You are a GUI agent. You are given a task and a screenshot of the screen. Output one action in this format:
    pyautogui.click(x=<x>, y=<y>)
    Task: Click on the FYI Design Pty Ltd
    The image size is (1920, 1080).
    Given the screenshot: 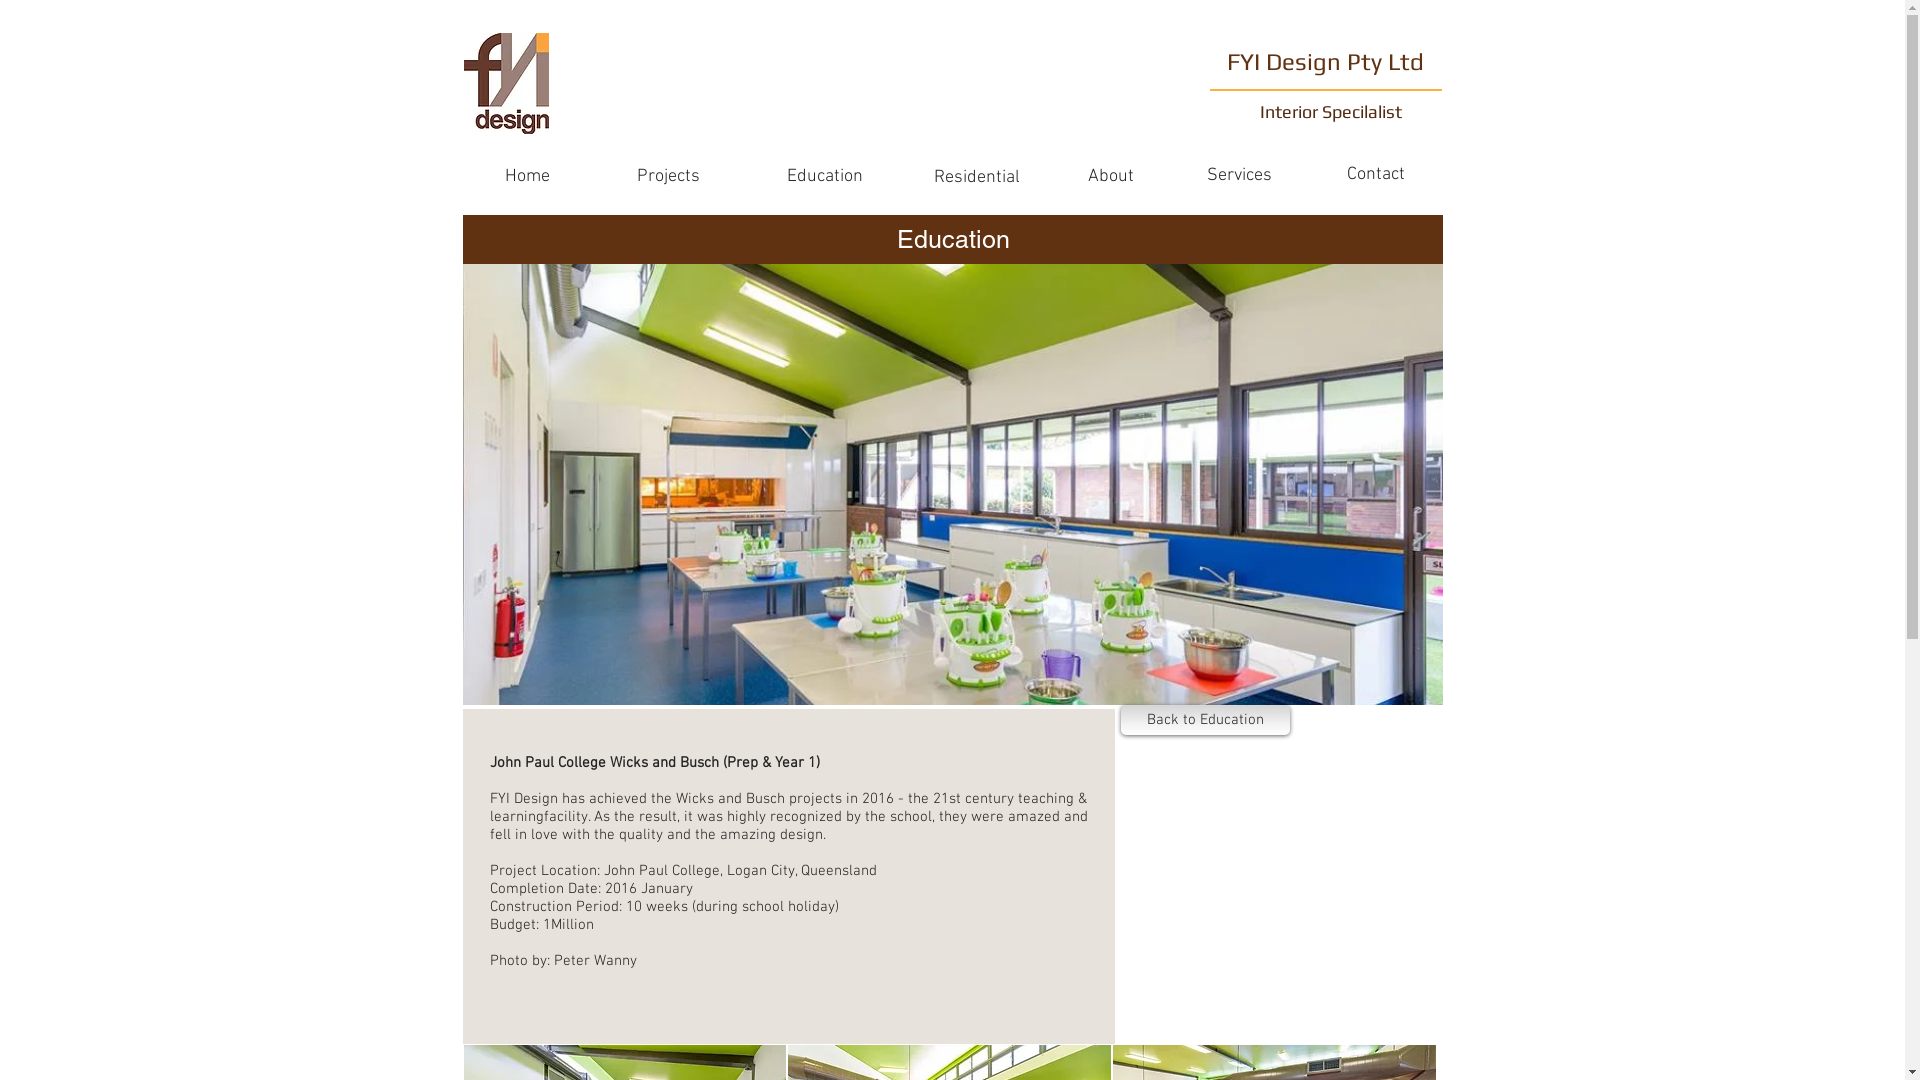 What is the action you would take?
    pyautogui.click(x=1324, y=62)
    